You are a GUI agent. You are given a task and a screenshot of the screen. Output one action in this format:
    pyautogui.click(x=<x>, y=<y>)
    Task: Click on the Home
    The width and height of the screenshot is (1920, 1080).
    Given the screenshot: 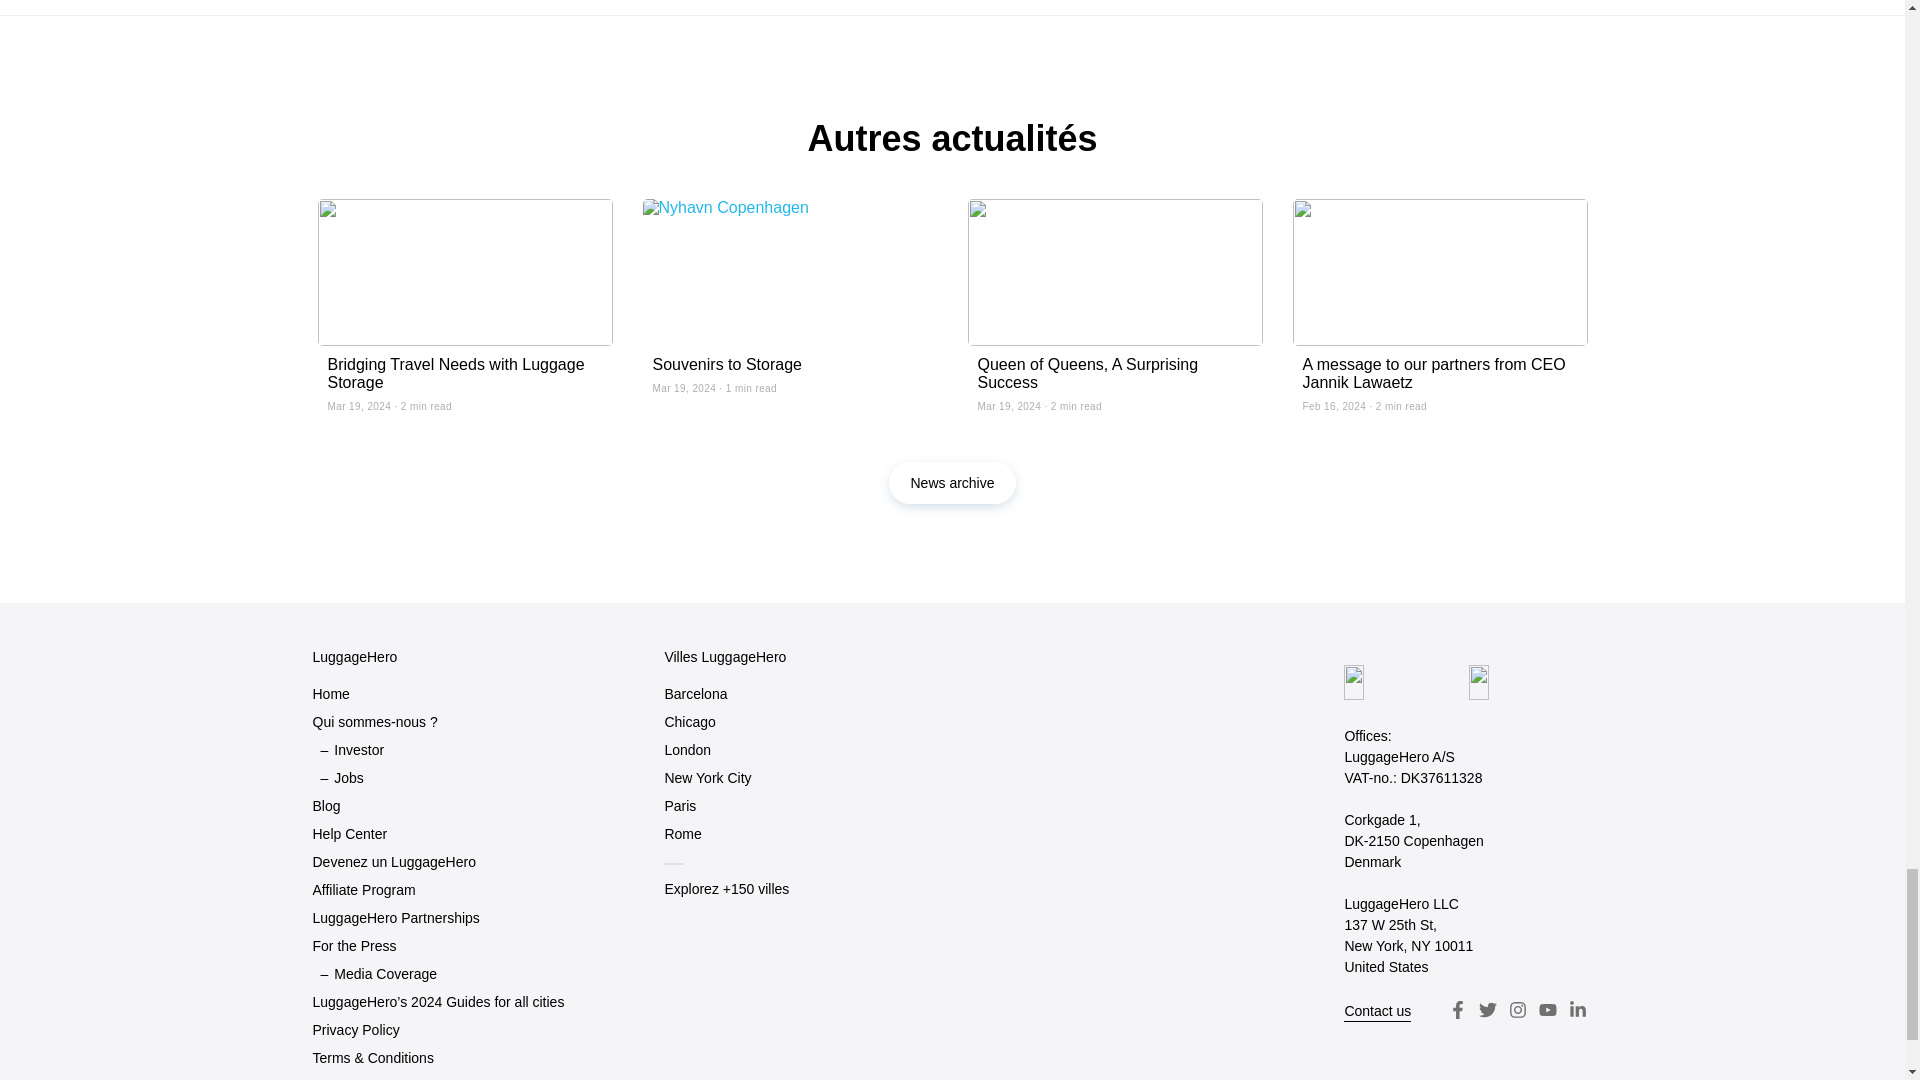 What is the action you would take?
    pyautogui.click(x=330, y=694)
    